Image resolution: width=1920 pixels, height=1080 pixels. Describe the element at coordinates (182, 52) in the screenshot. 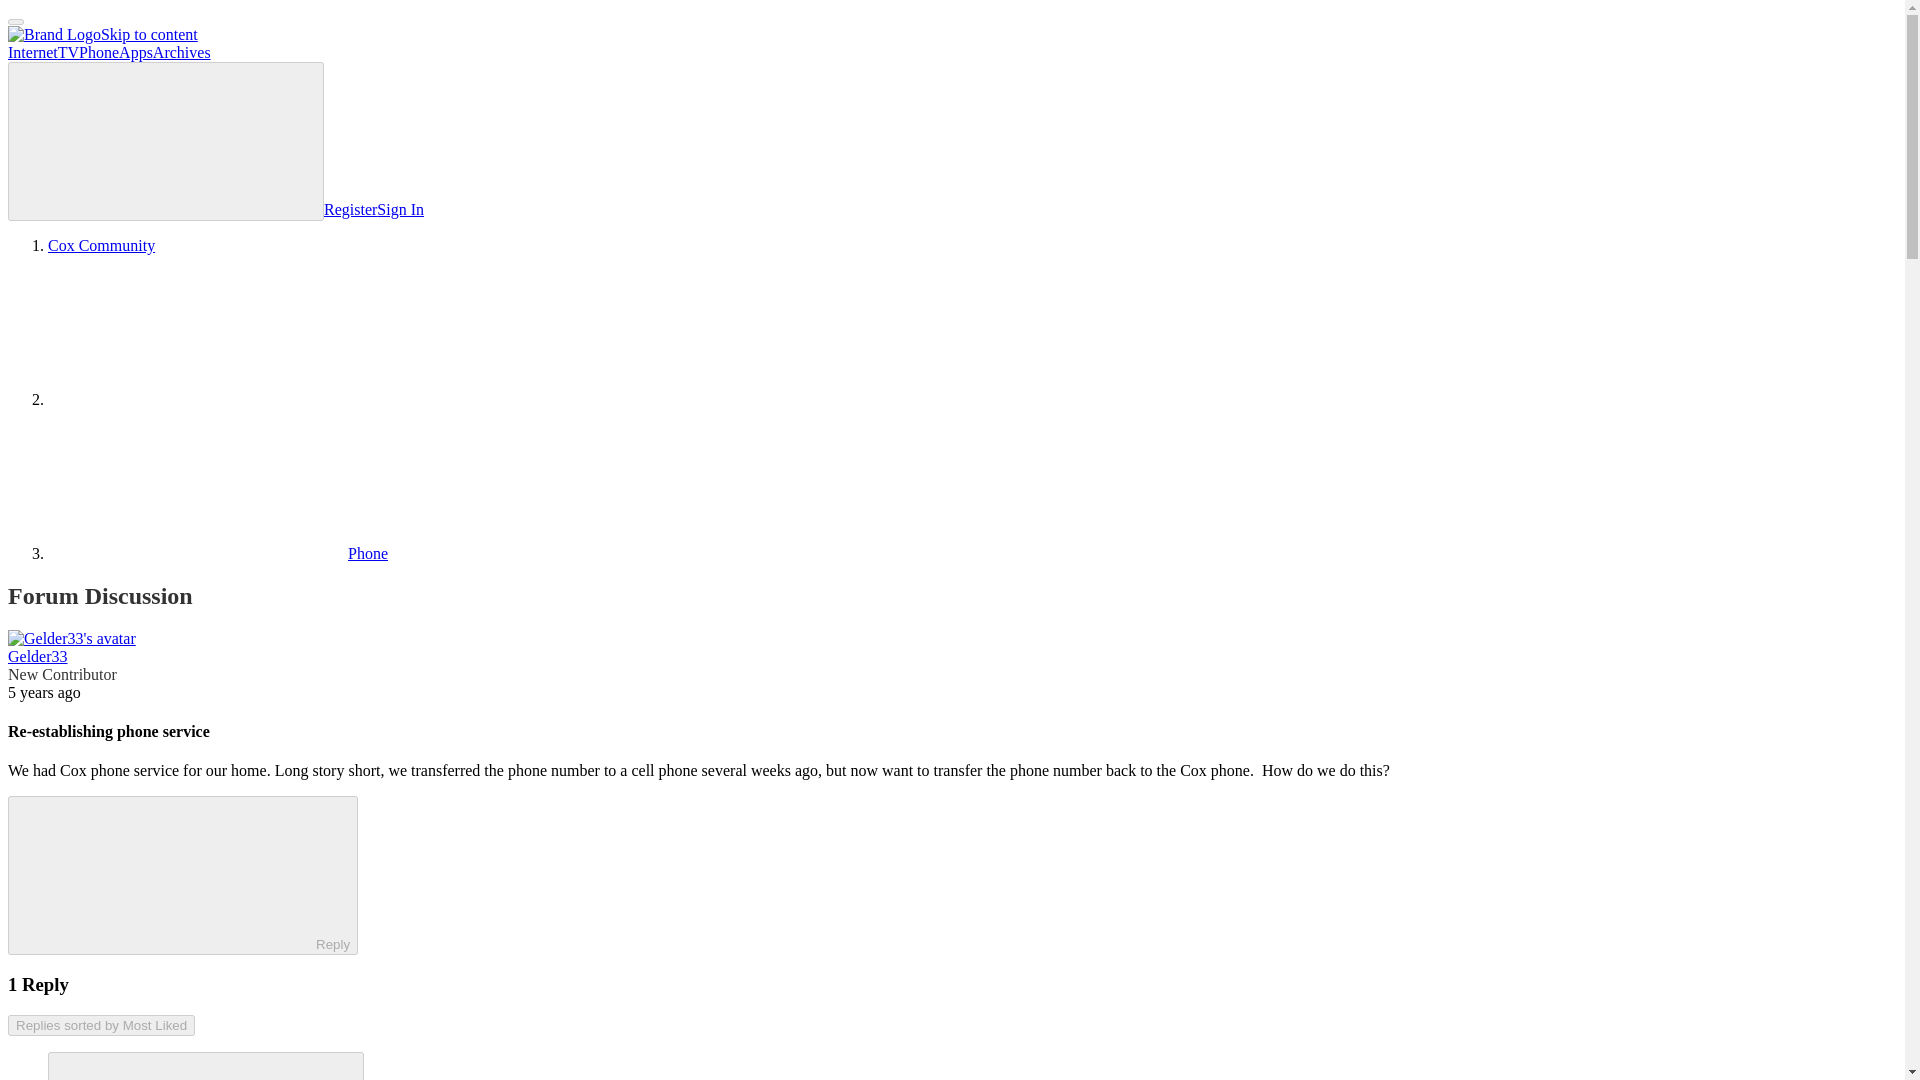

I see `Archives` at that location.